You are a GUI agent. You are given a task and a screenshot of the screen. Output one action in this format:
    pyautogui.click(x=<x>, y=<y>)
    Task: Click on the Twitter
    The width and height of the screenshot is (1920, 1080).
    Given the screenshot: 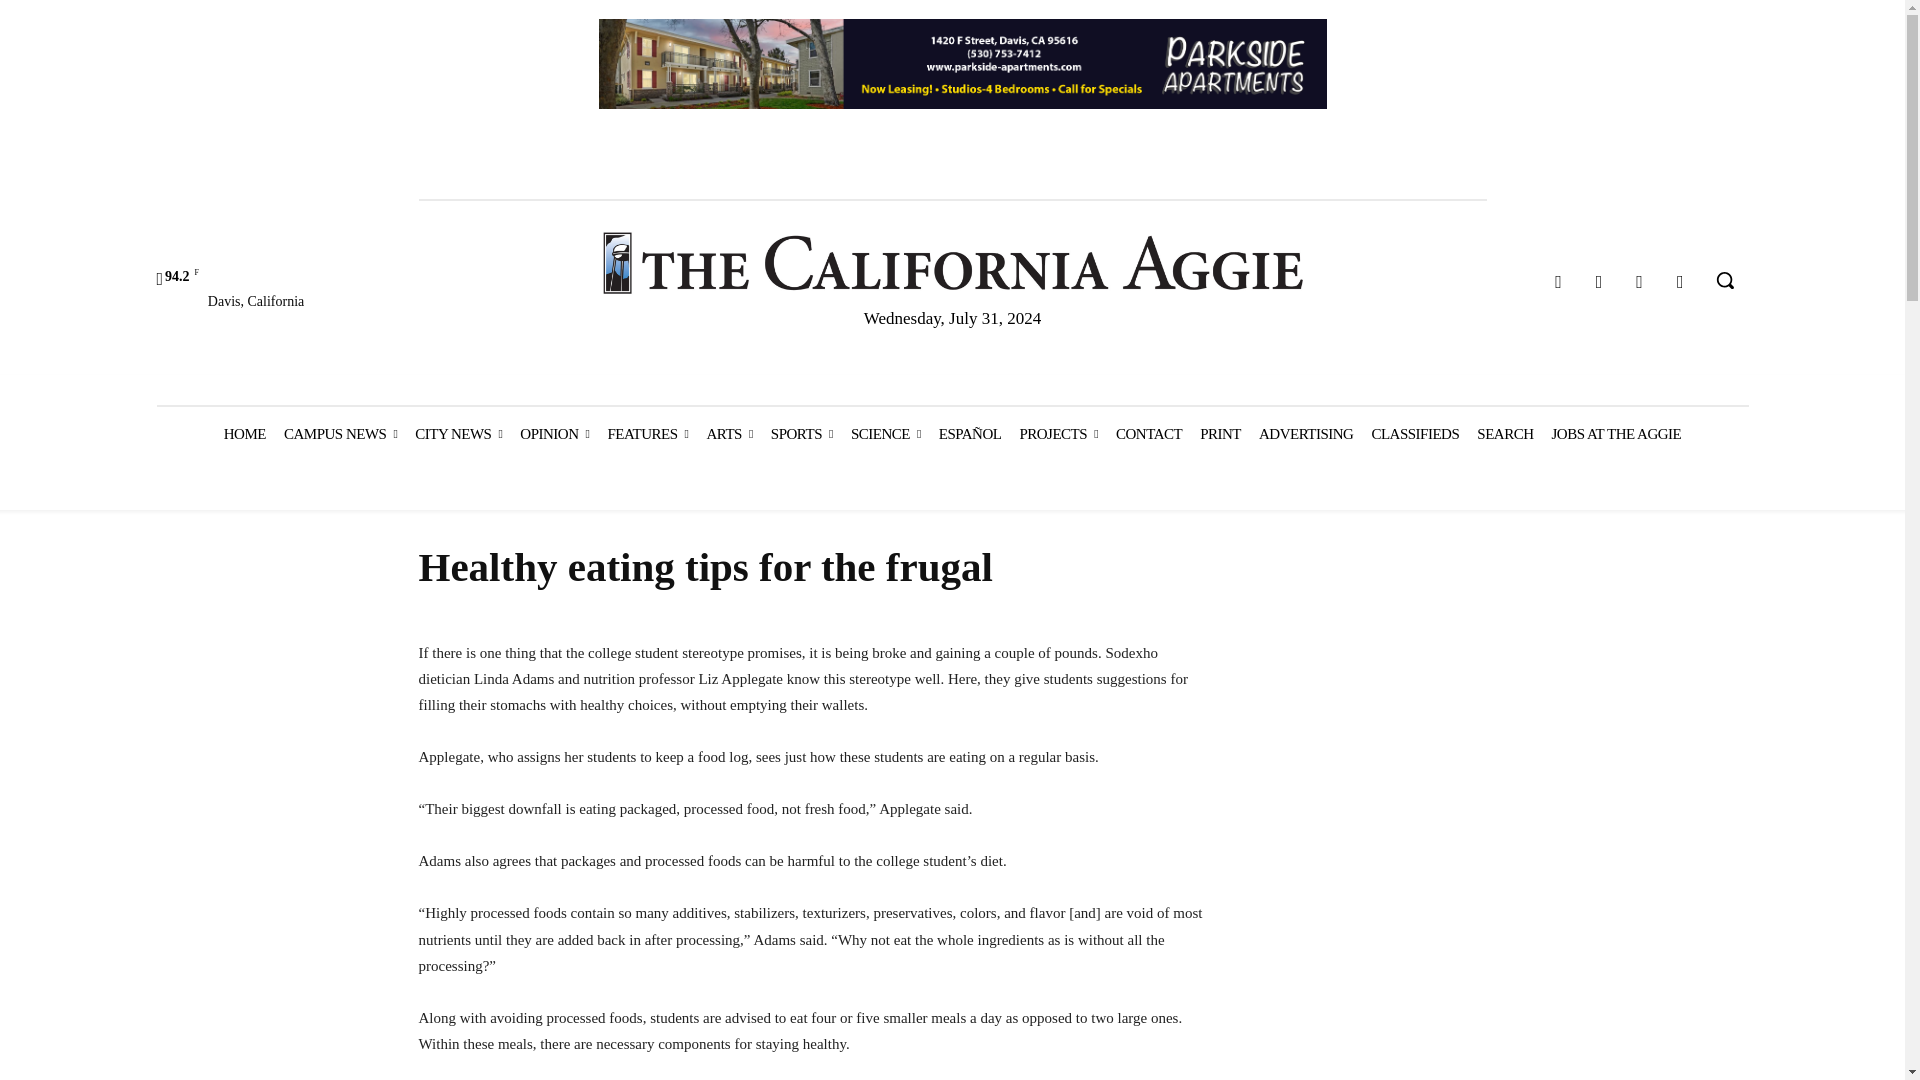 What is the action you would take?
    pyautogui.click(x=1640, y=282)
    